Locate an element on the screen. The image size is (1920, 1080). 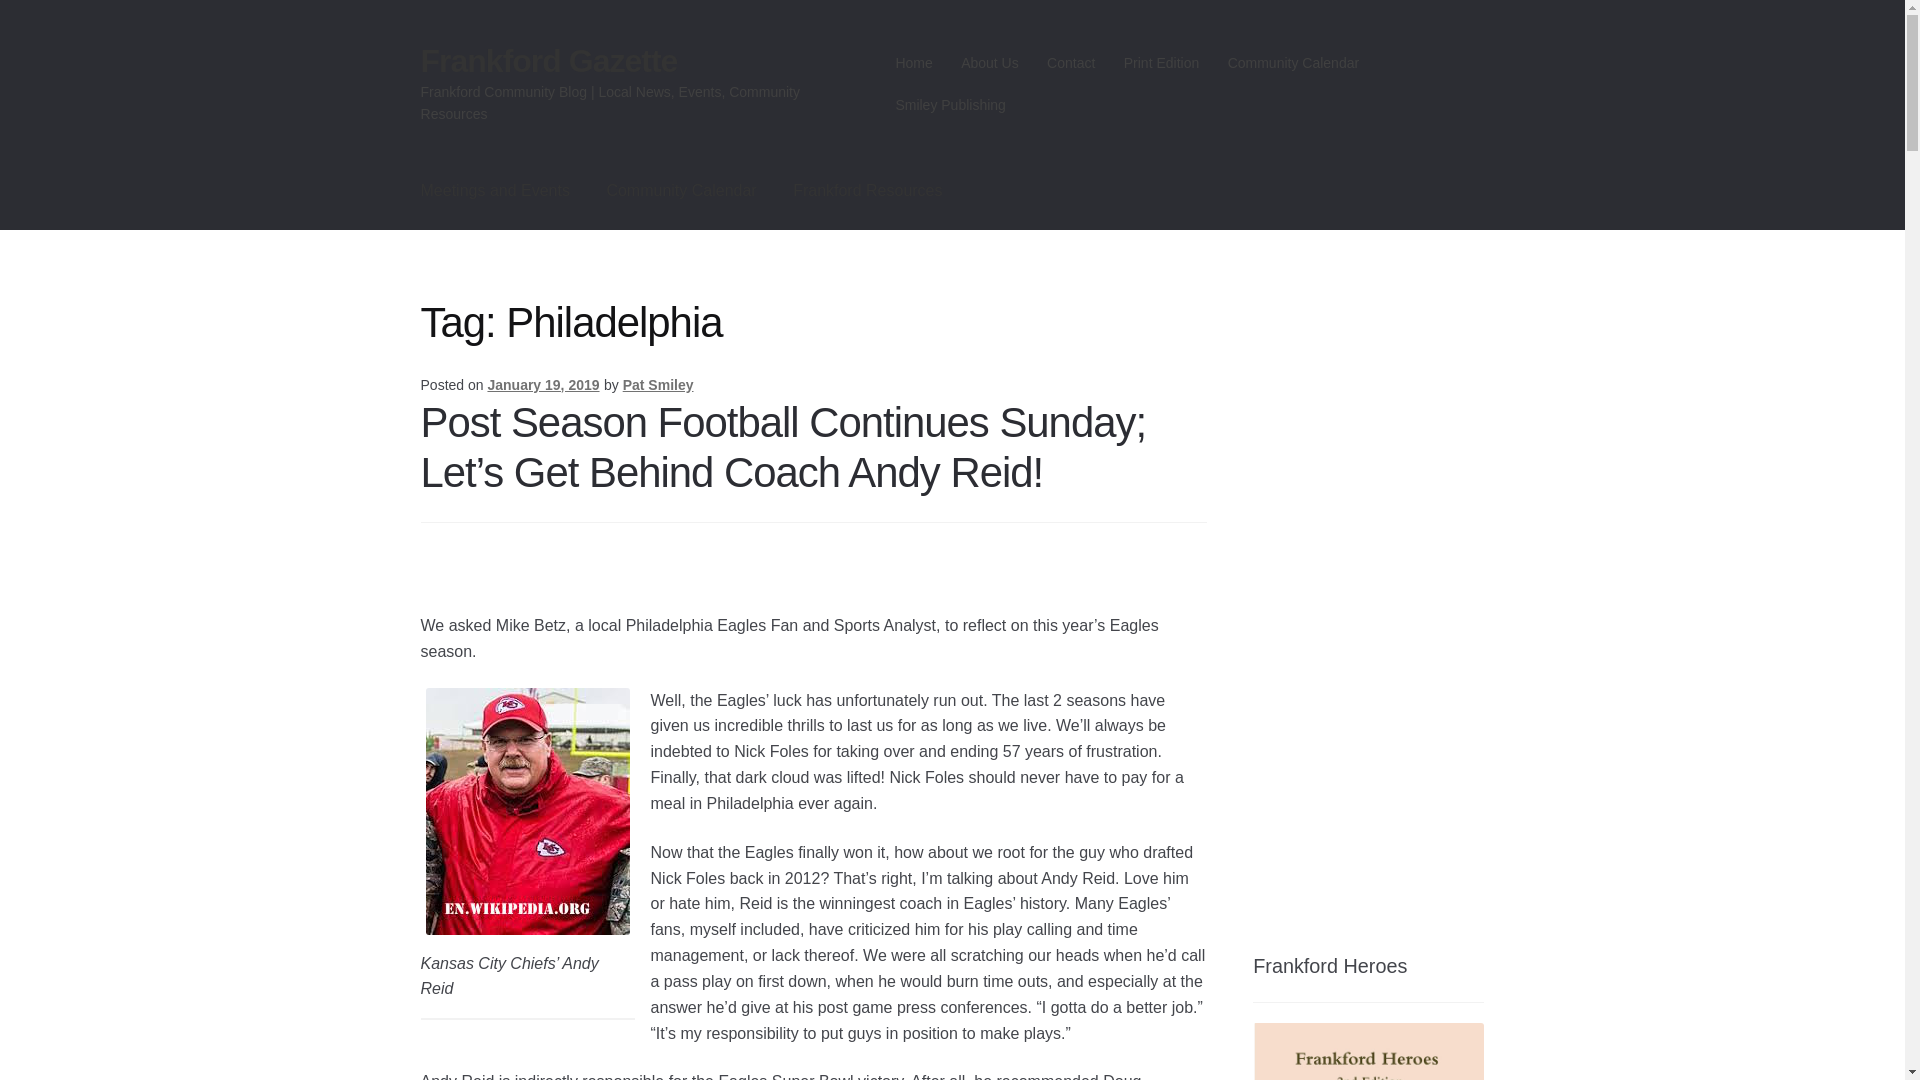
Contact is located at coordinates (1070, 63).